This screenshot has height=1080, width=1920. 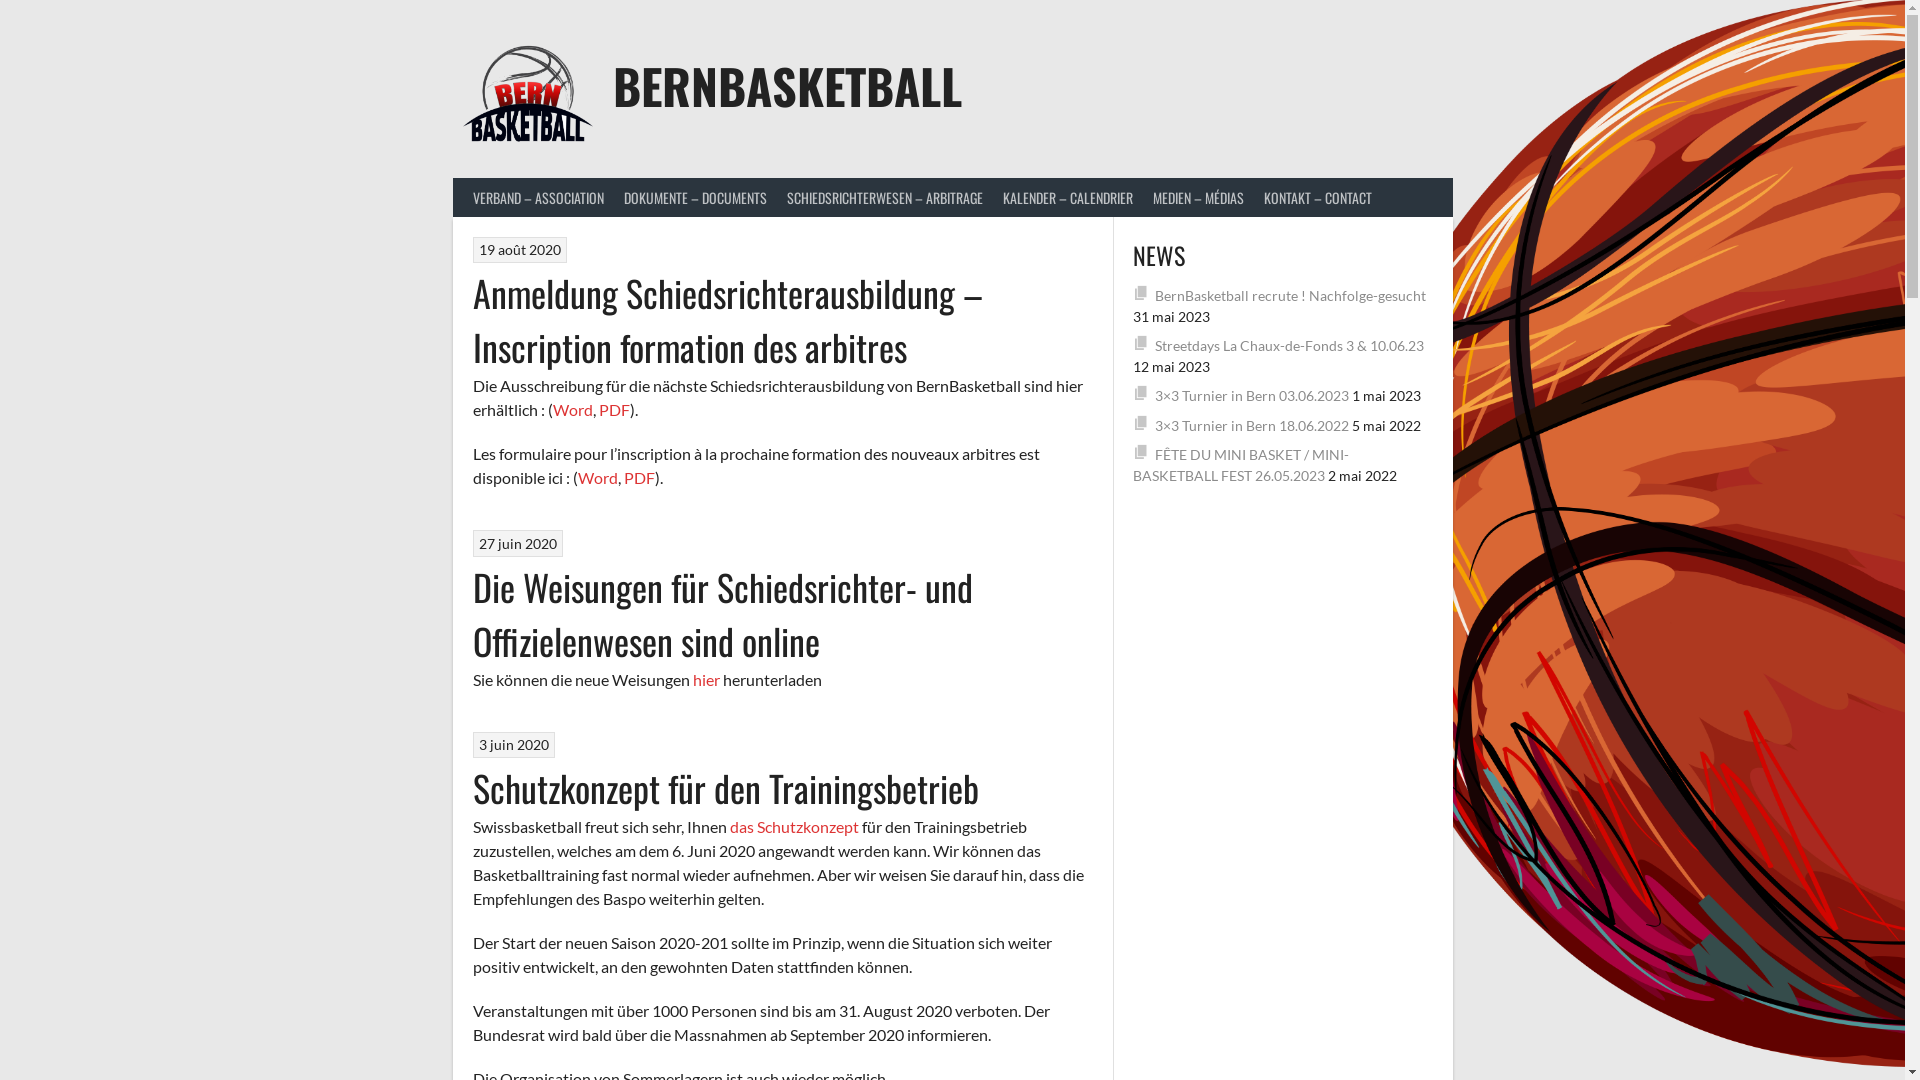 What do you see at coordinates (598, 478) in the screenshot?
I see `Word` at bounding box center [598, 478].